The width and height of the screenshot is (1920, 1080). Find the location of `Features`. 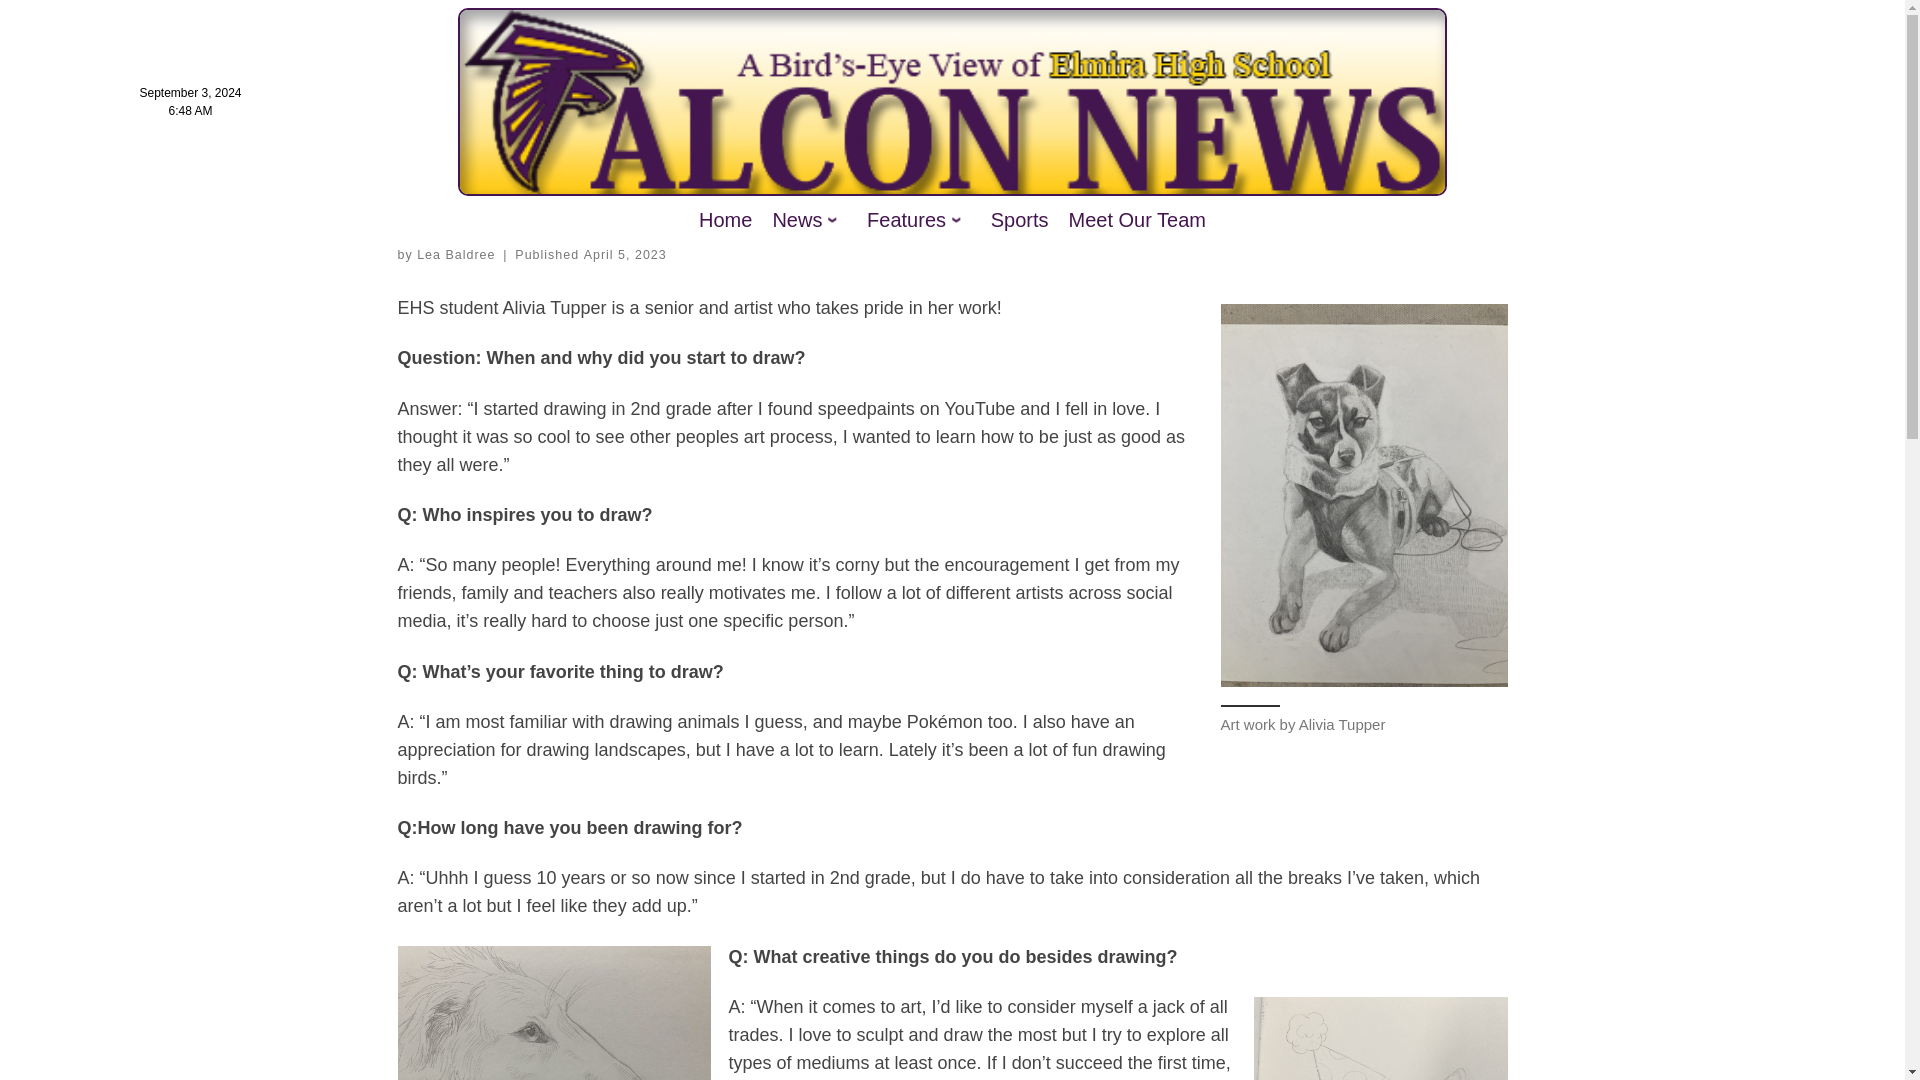

Features is located at coordinates (918, 219).